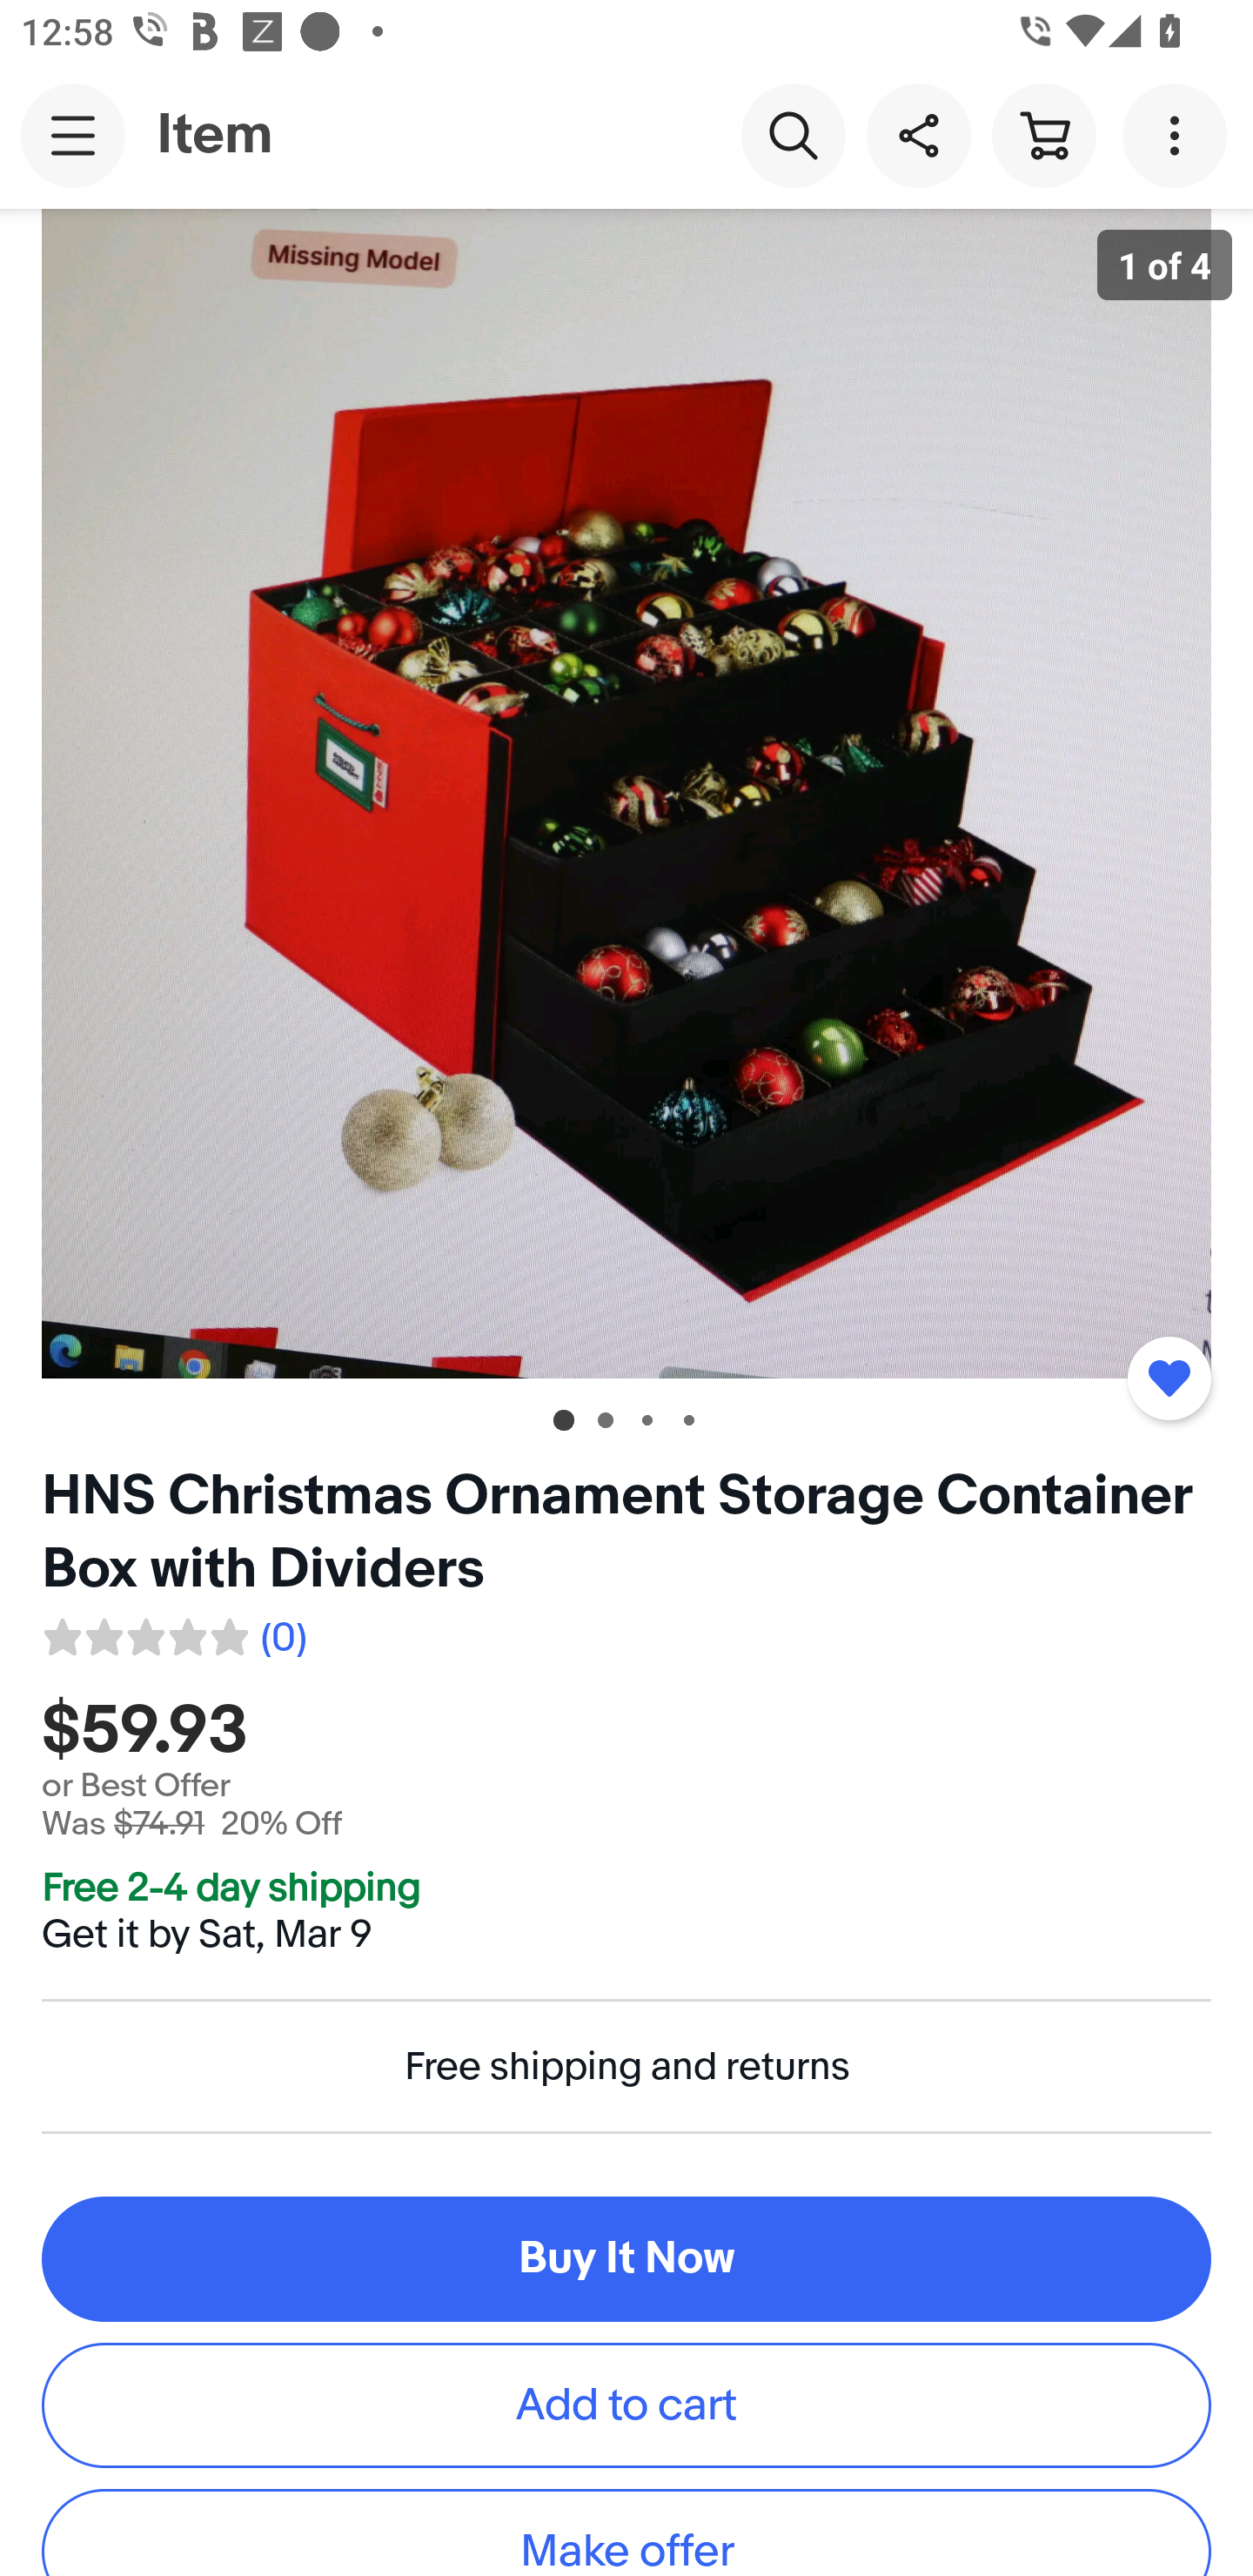 The width and height of the screenshot is (1253, 2576). Describe the element at coordinates (626, 793) in the screenshot. I see `Item image 1 of 4` at that location.